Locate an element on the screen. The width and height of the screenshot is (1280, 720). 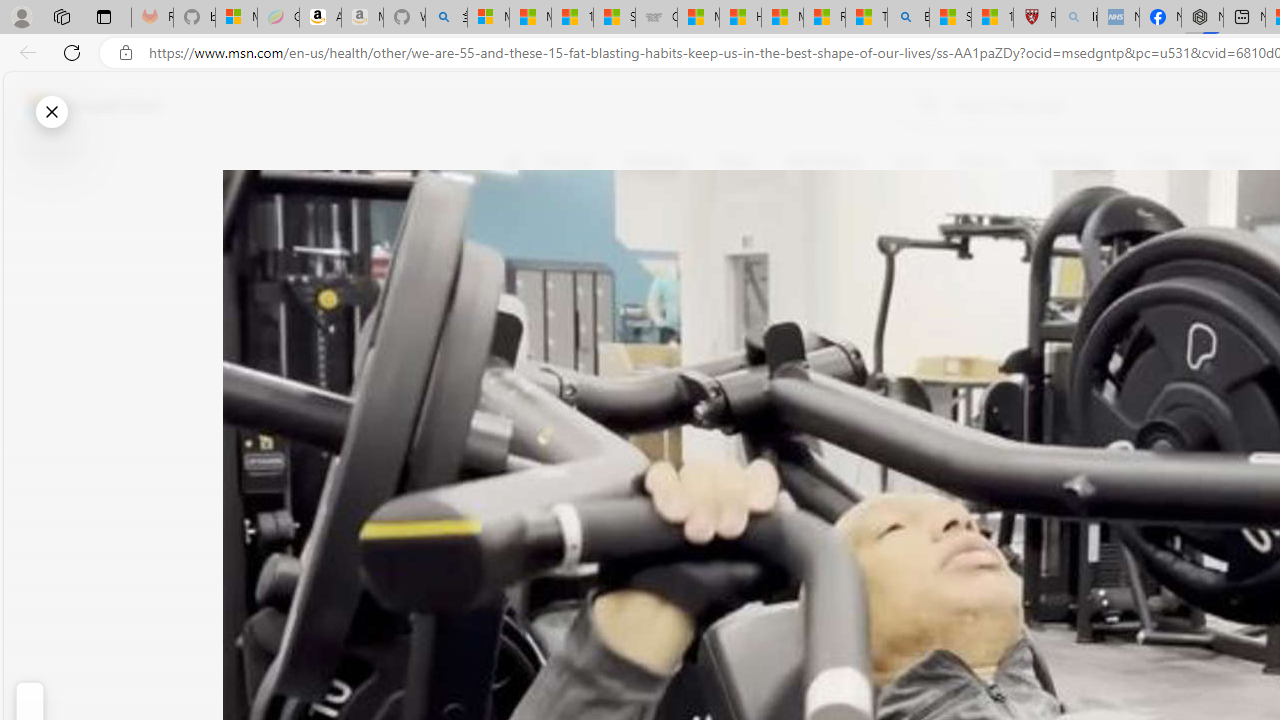
Technology is located at coordinates (1071, 162).